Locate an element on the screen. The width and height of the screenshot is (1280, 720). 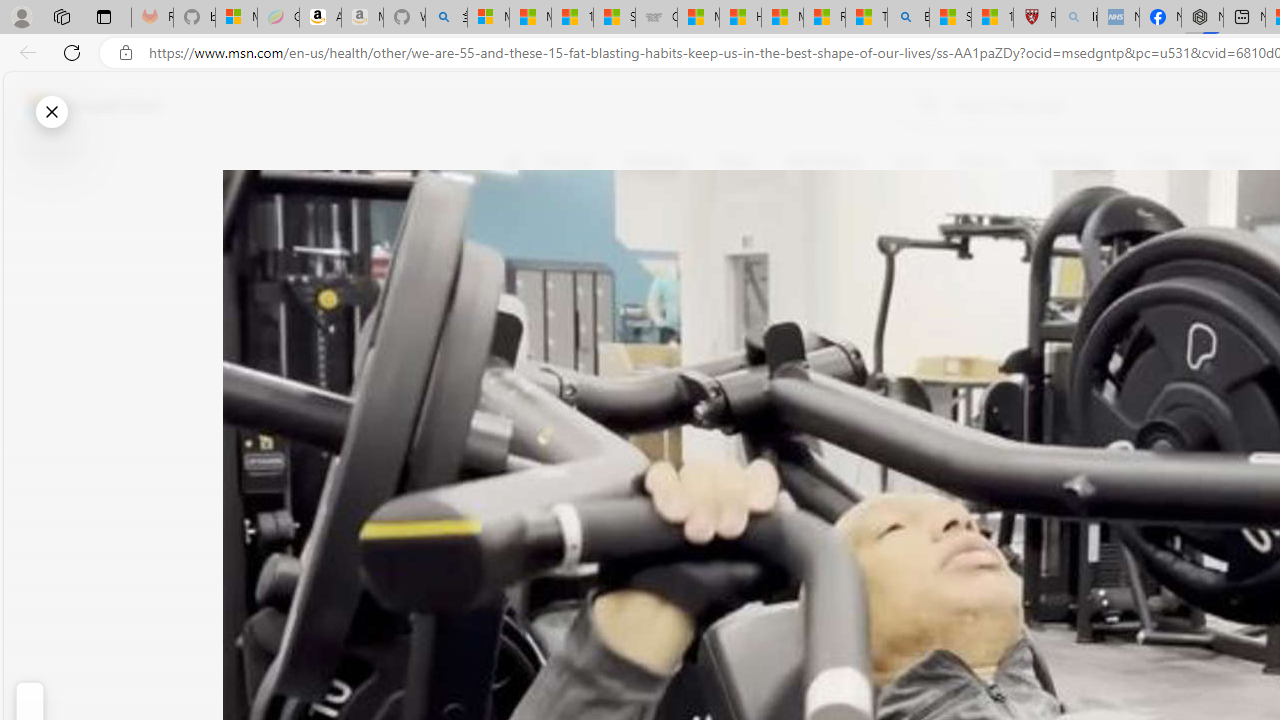
Technology is located at coordinates (1071, 162).